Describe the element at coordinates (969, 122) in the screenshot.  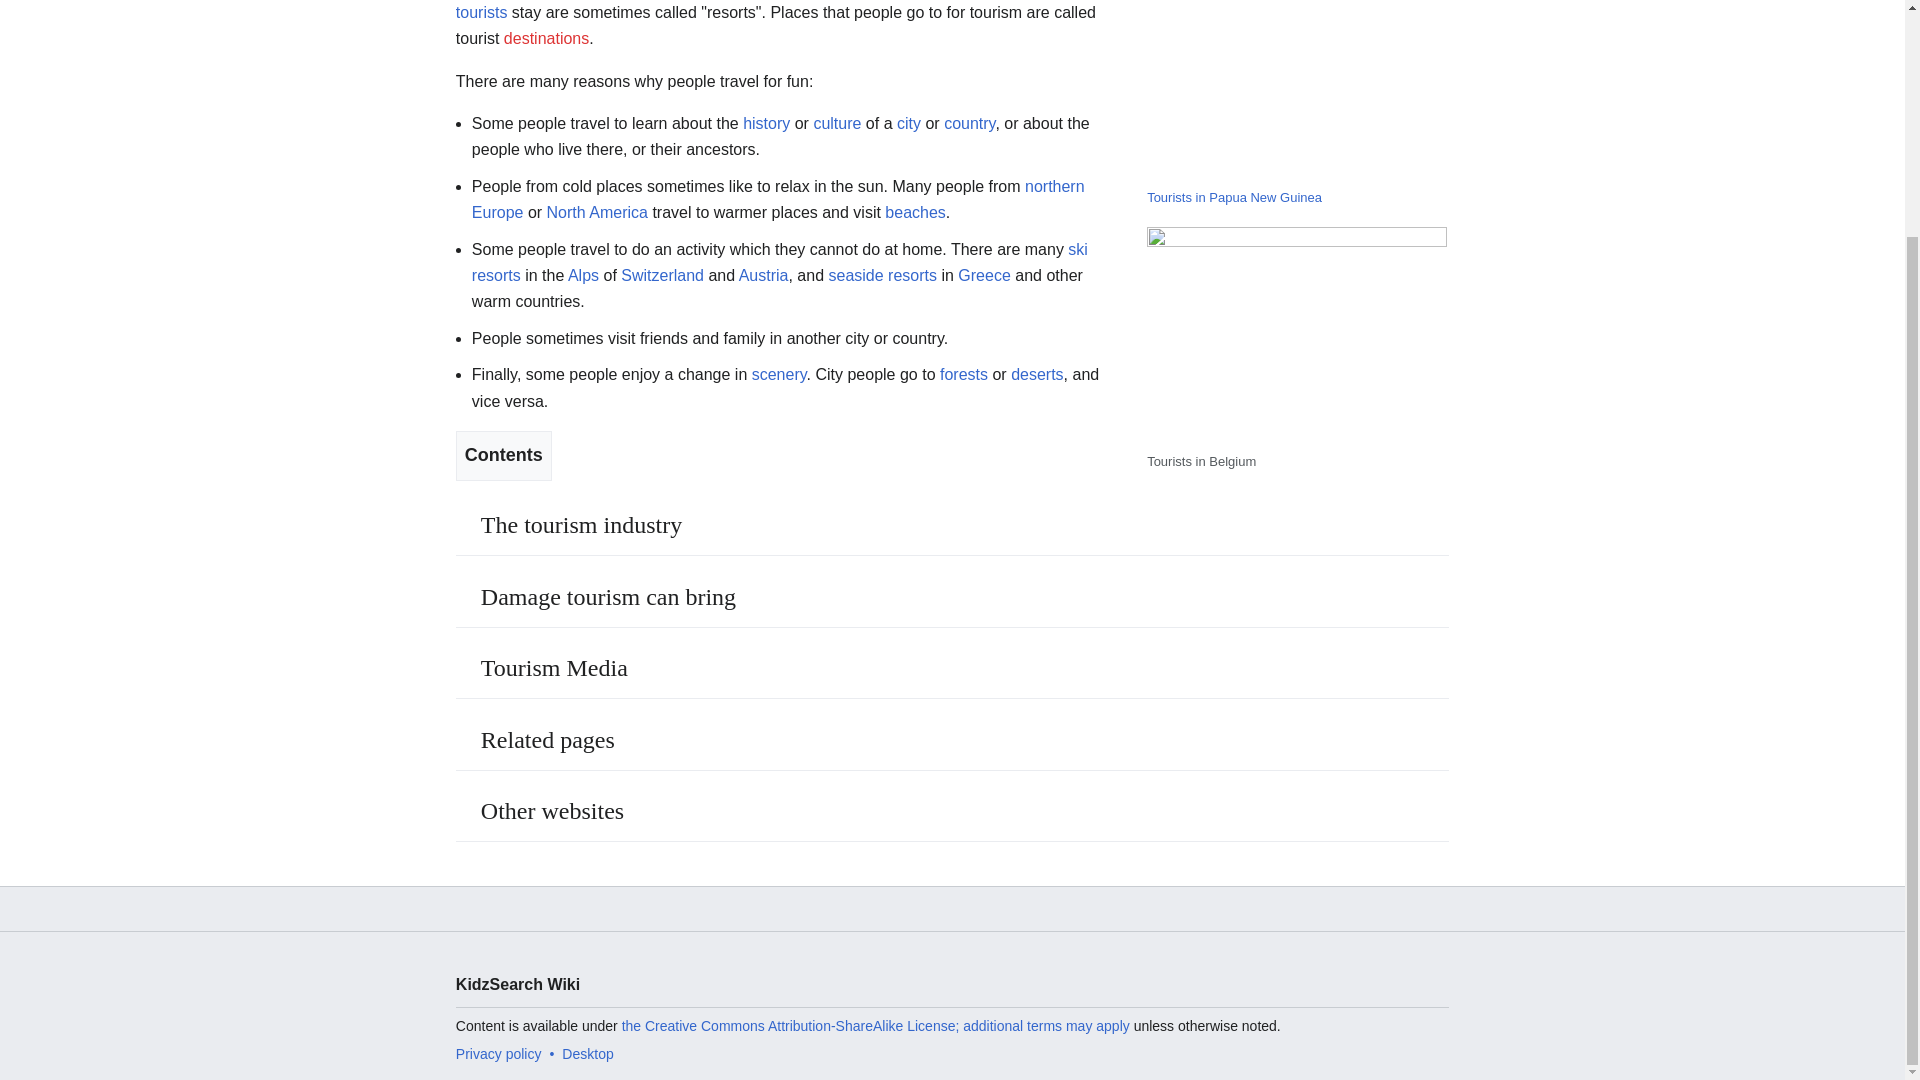
I see `country` at that location.